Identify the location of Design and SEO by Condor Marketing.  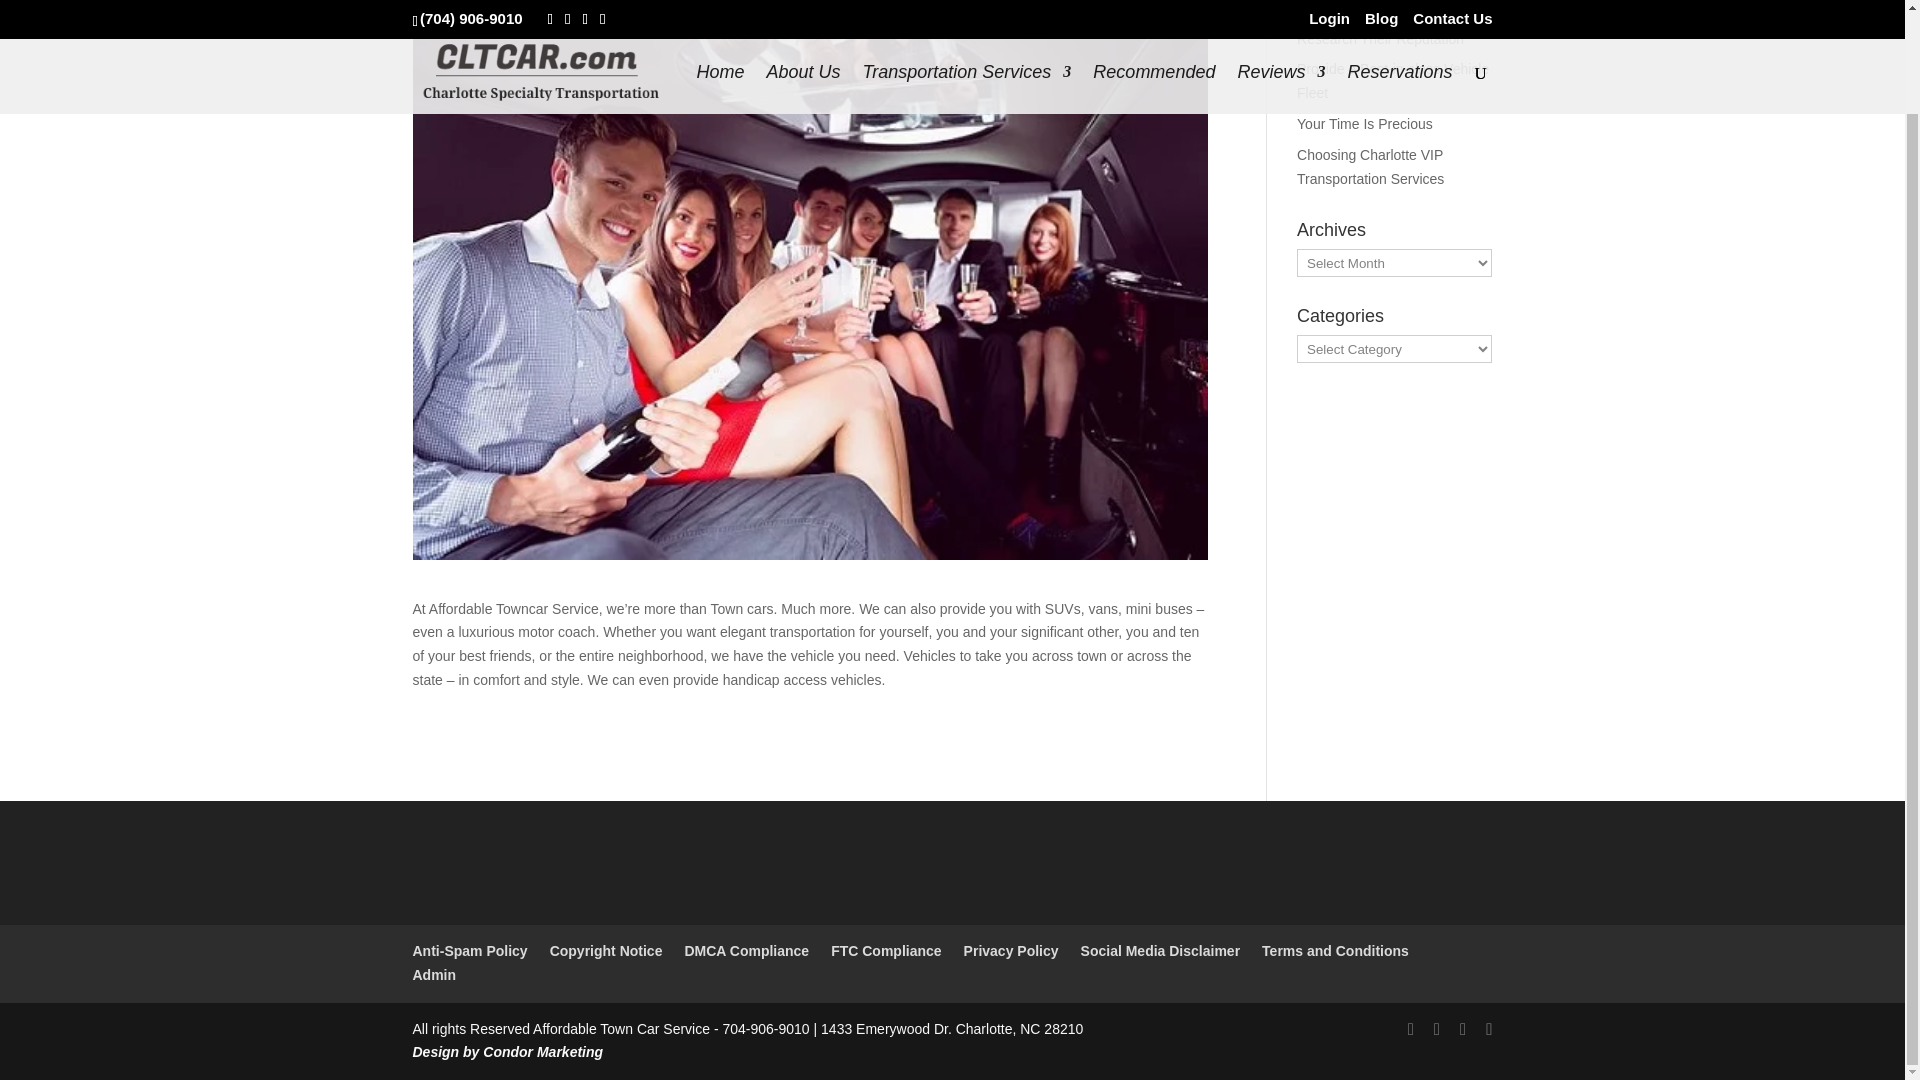
(507, 1052).